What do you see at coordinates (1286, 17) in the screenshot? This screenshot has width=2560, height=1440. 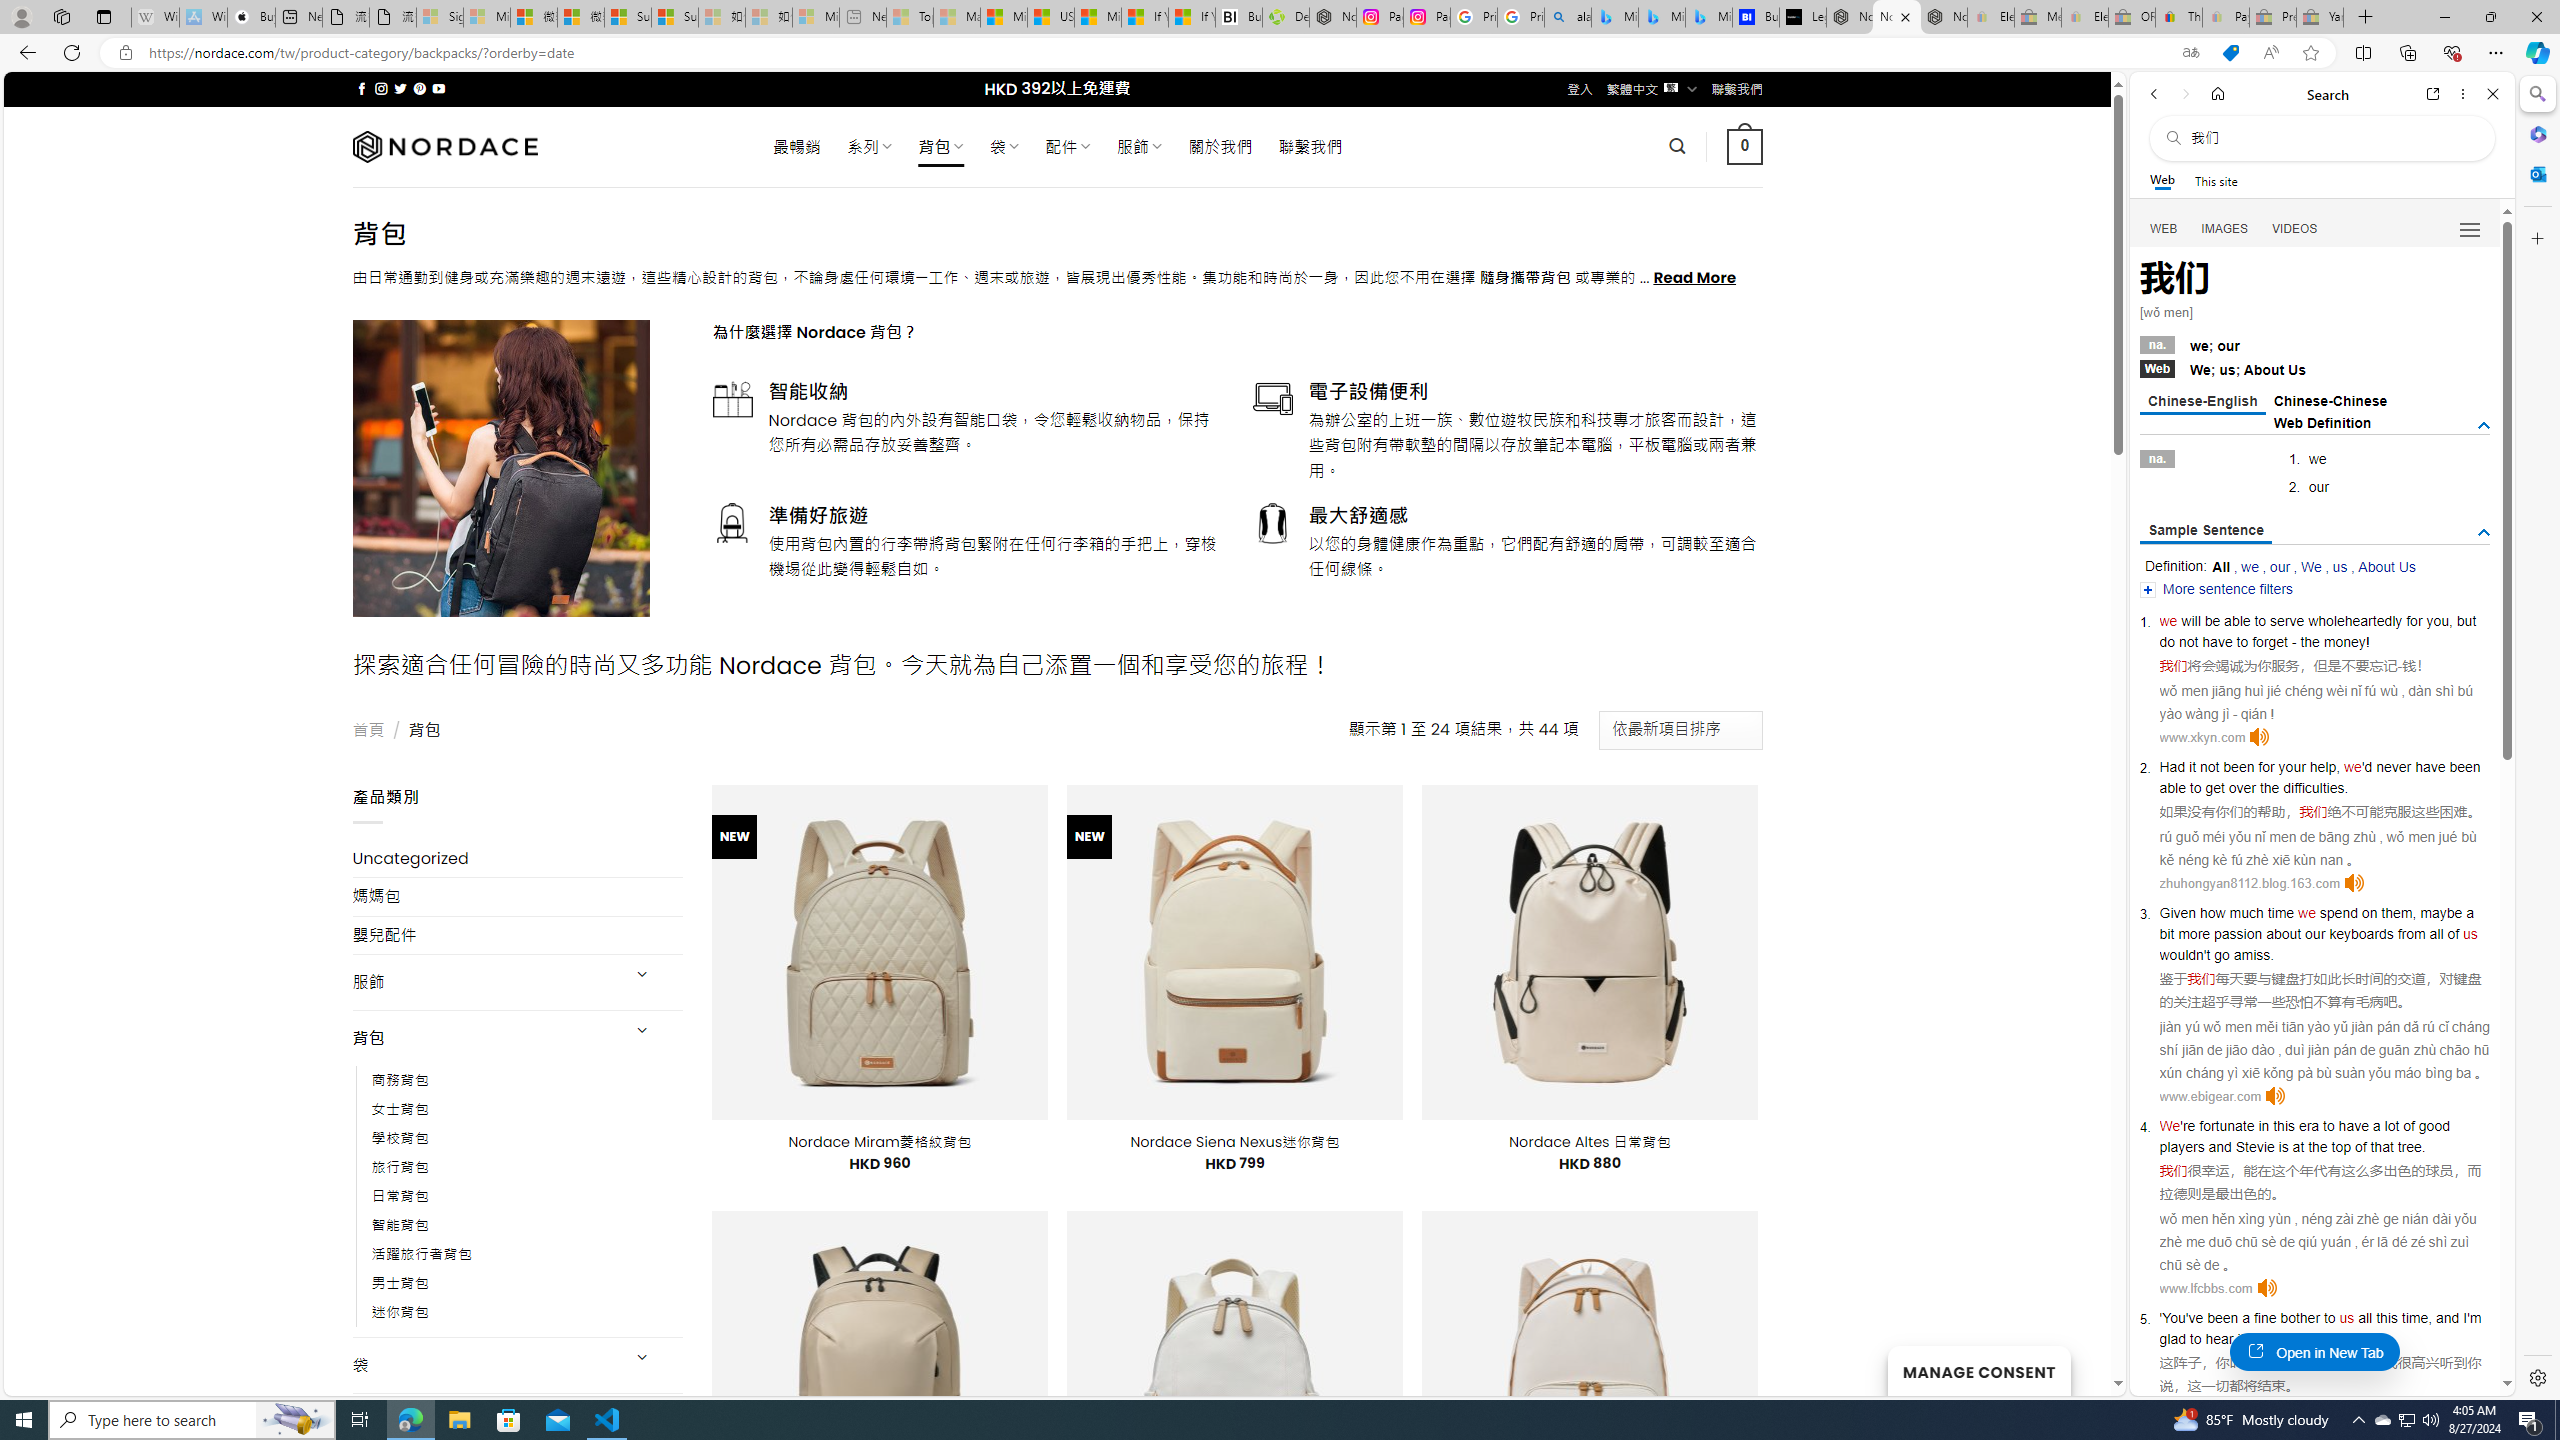 I see `Descarga Driver Updater` at bounding box center [1286, 17].